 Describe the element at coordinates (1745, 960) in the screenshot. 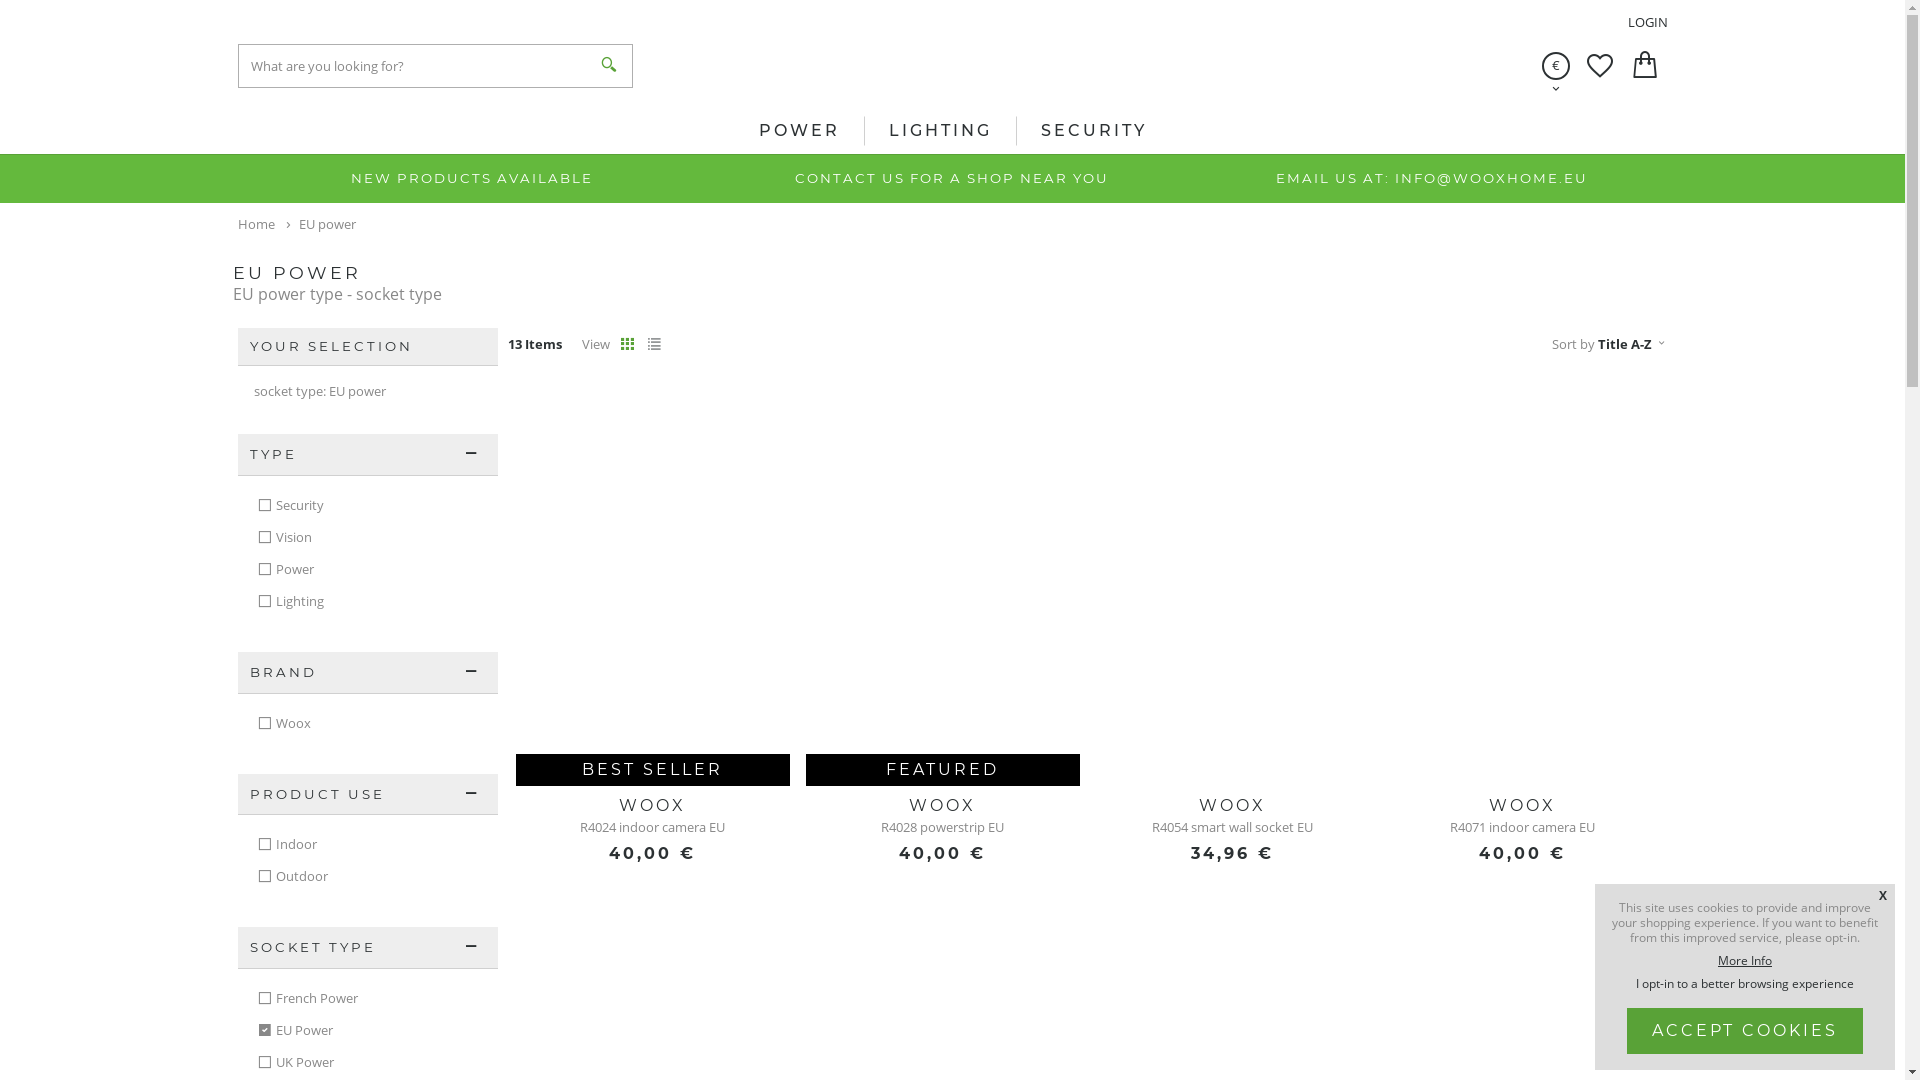

I see `More Info` at that location.